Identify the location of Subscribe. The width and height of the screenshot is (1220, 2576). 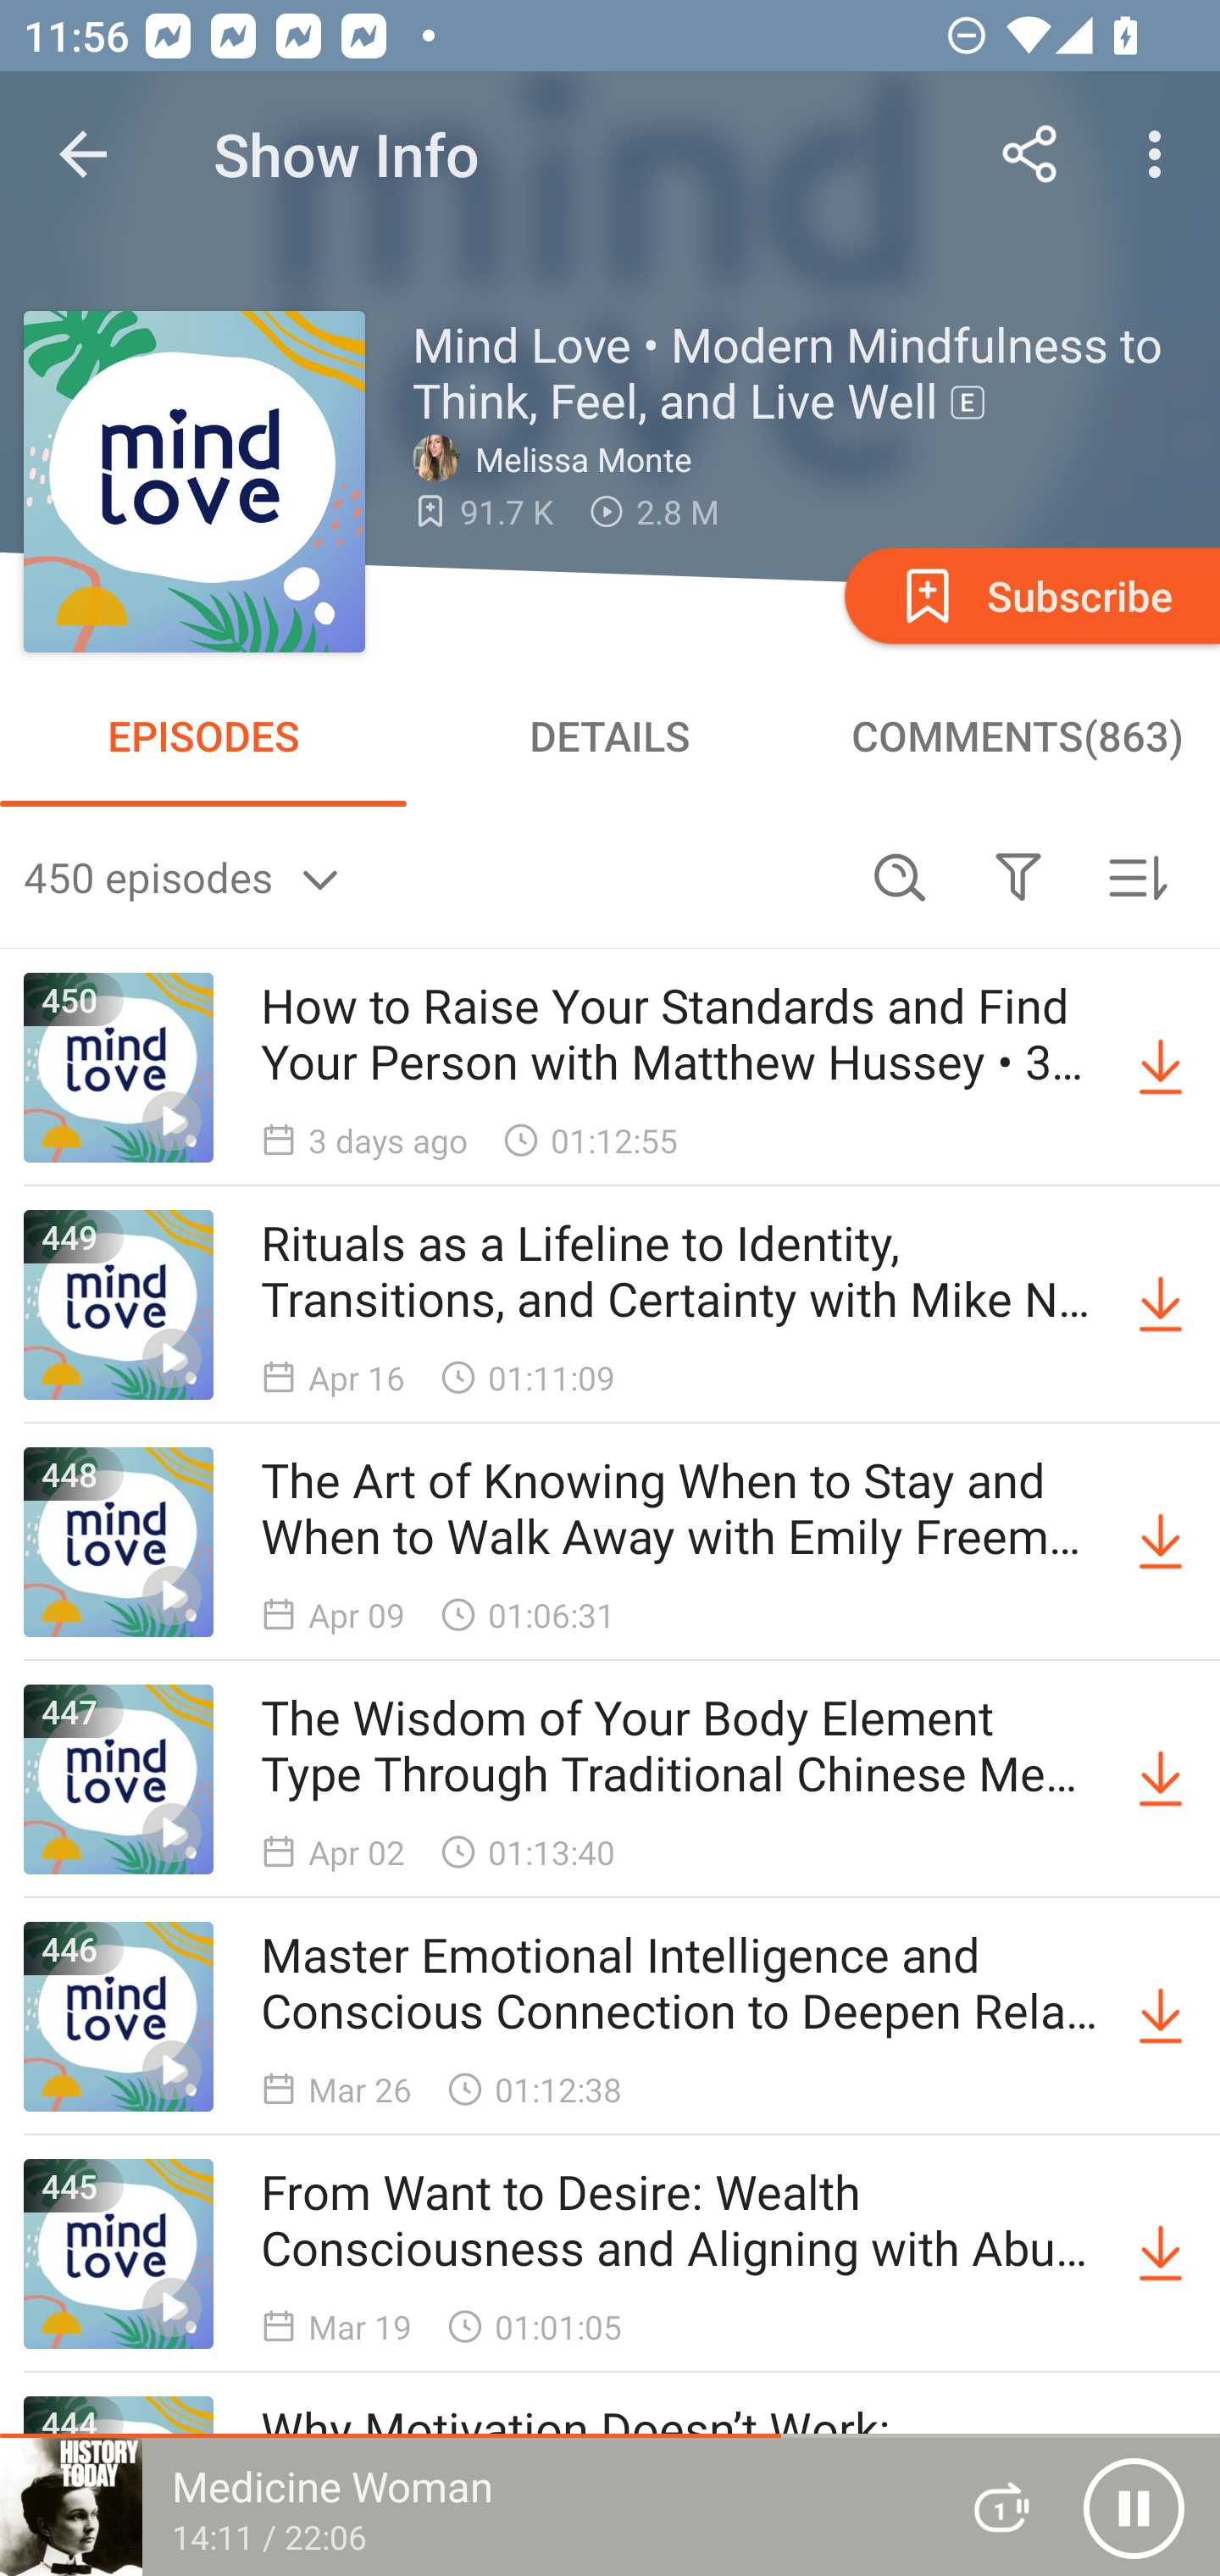
(1029, 595).